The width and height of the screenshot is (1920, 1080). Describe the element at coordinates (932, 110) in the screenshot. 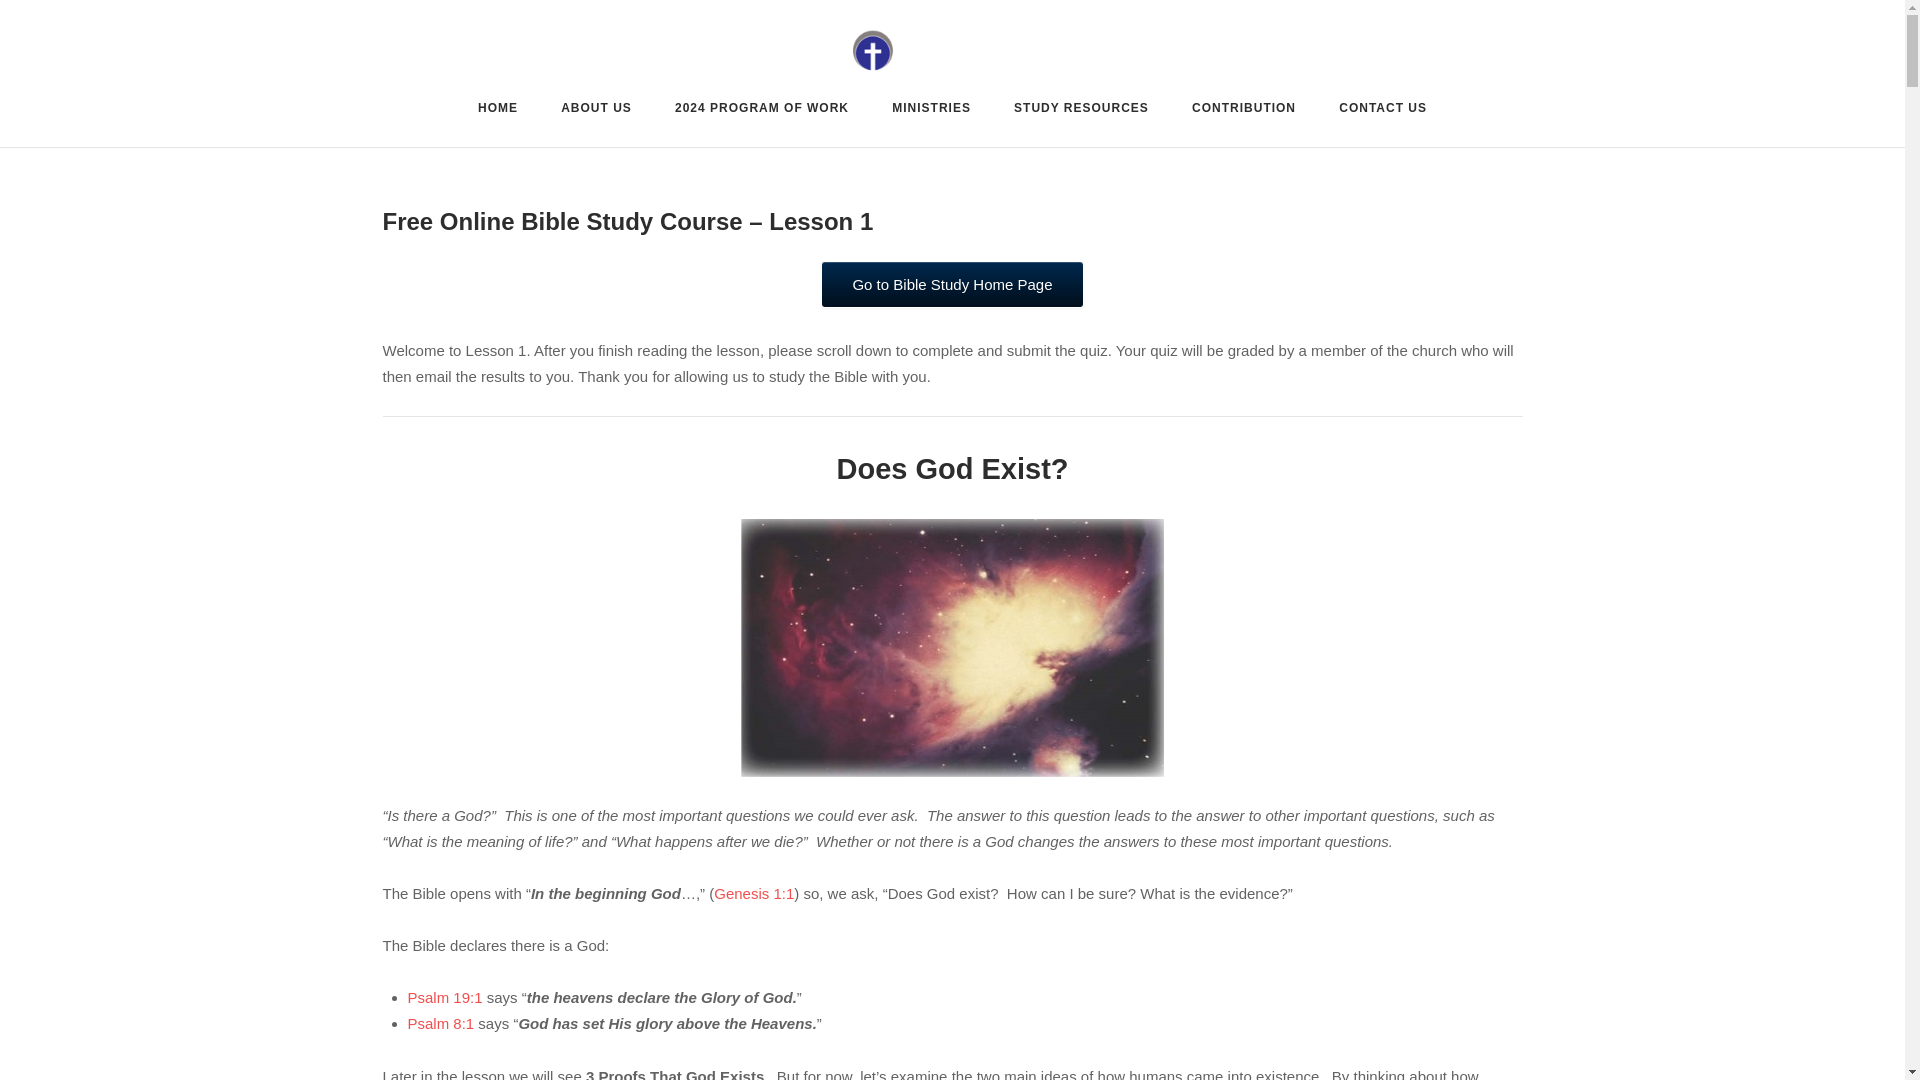

I see `MINISTRIES` at that location.